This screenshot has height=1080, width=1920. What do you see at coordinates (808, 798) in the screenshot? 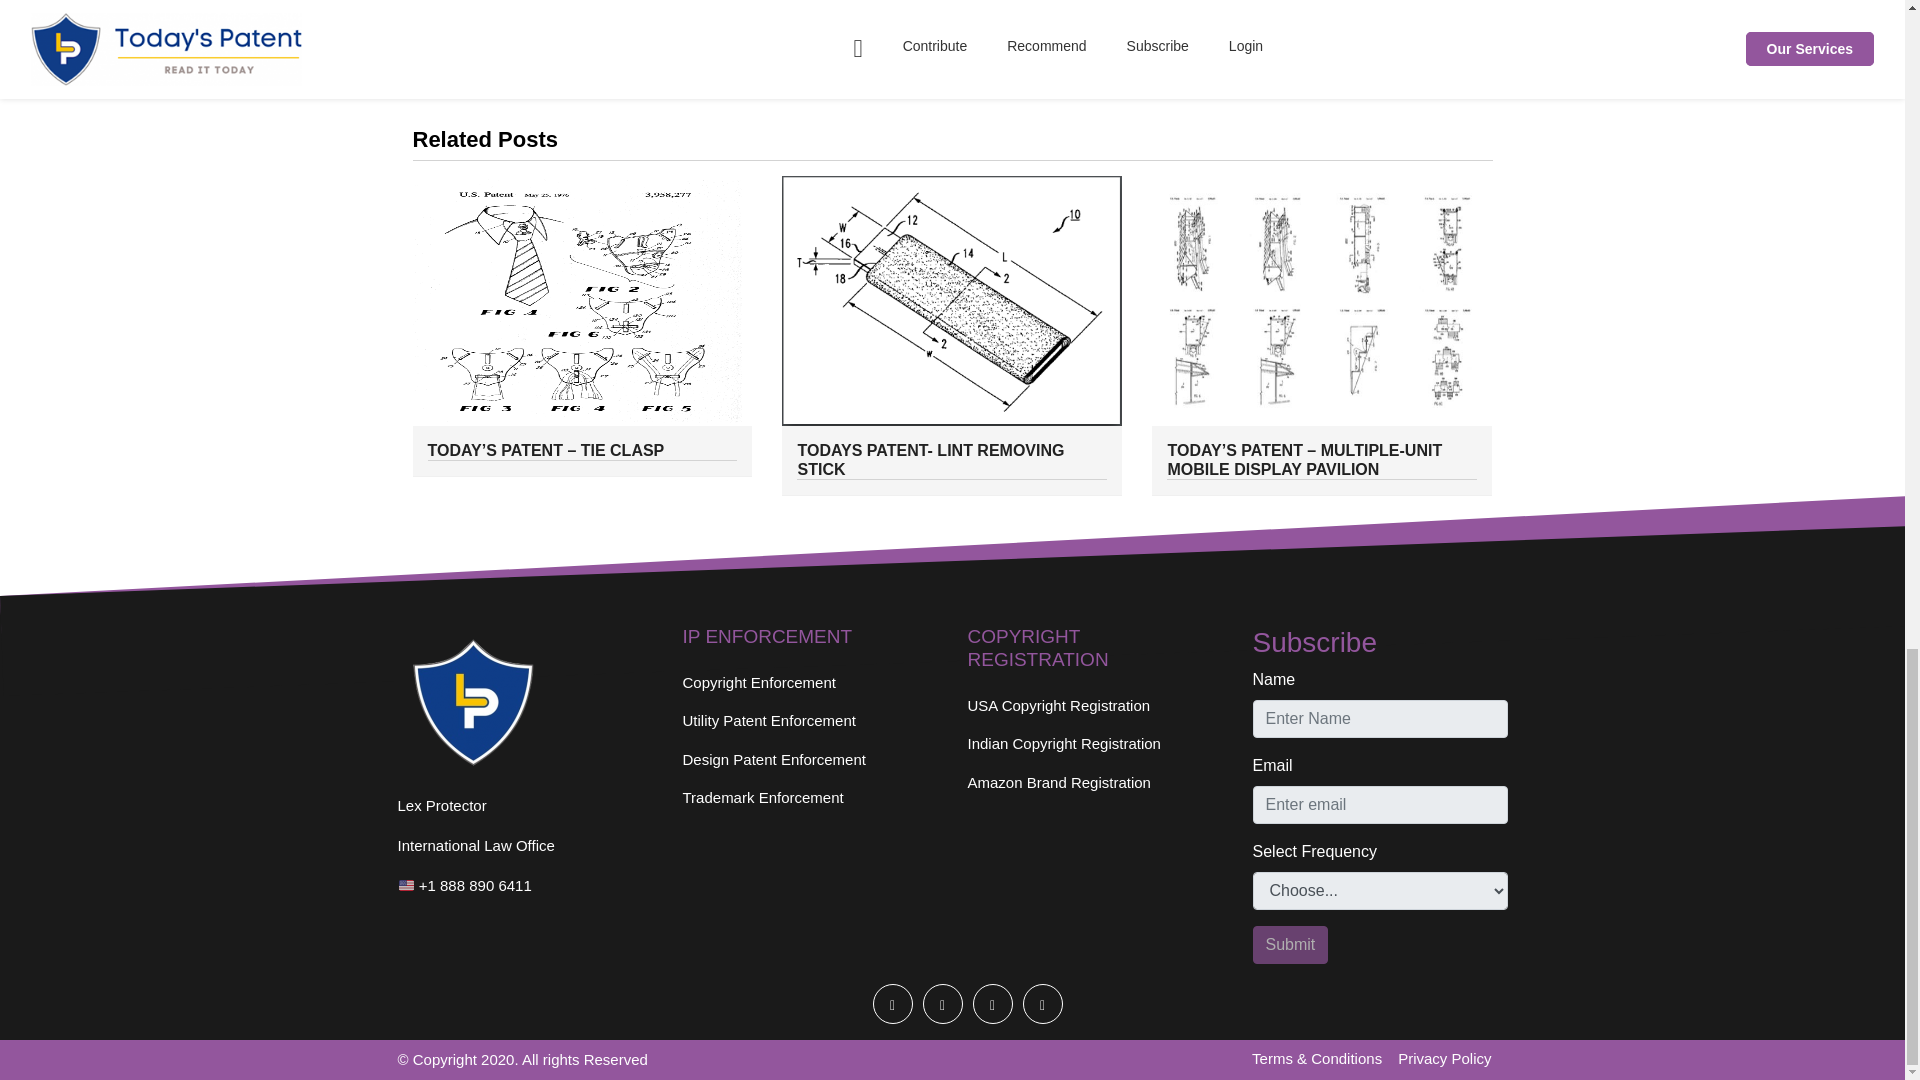
I see `Trademark Enforcement` at bounding box center [808, 798].